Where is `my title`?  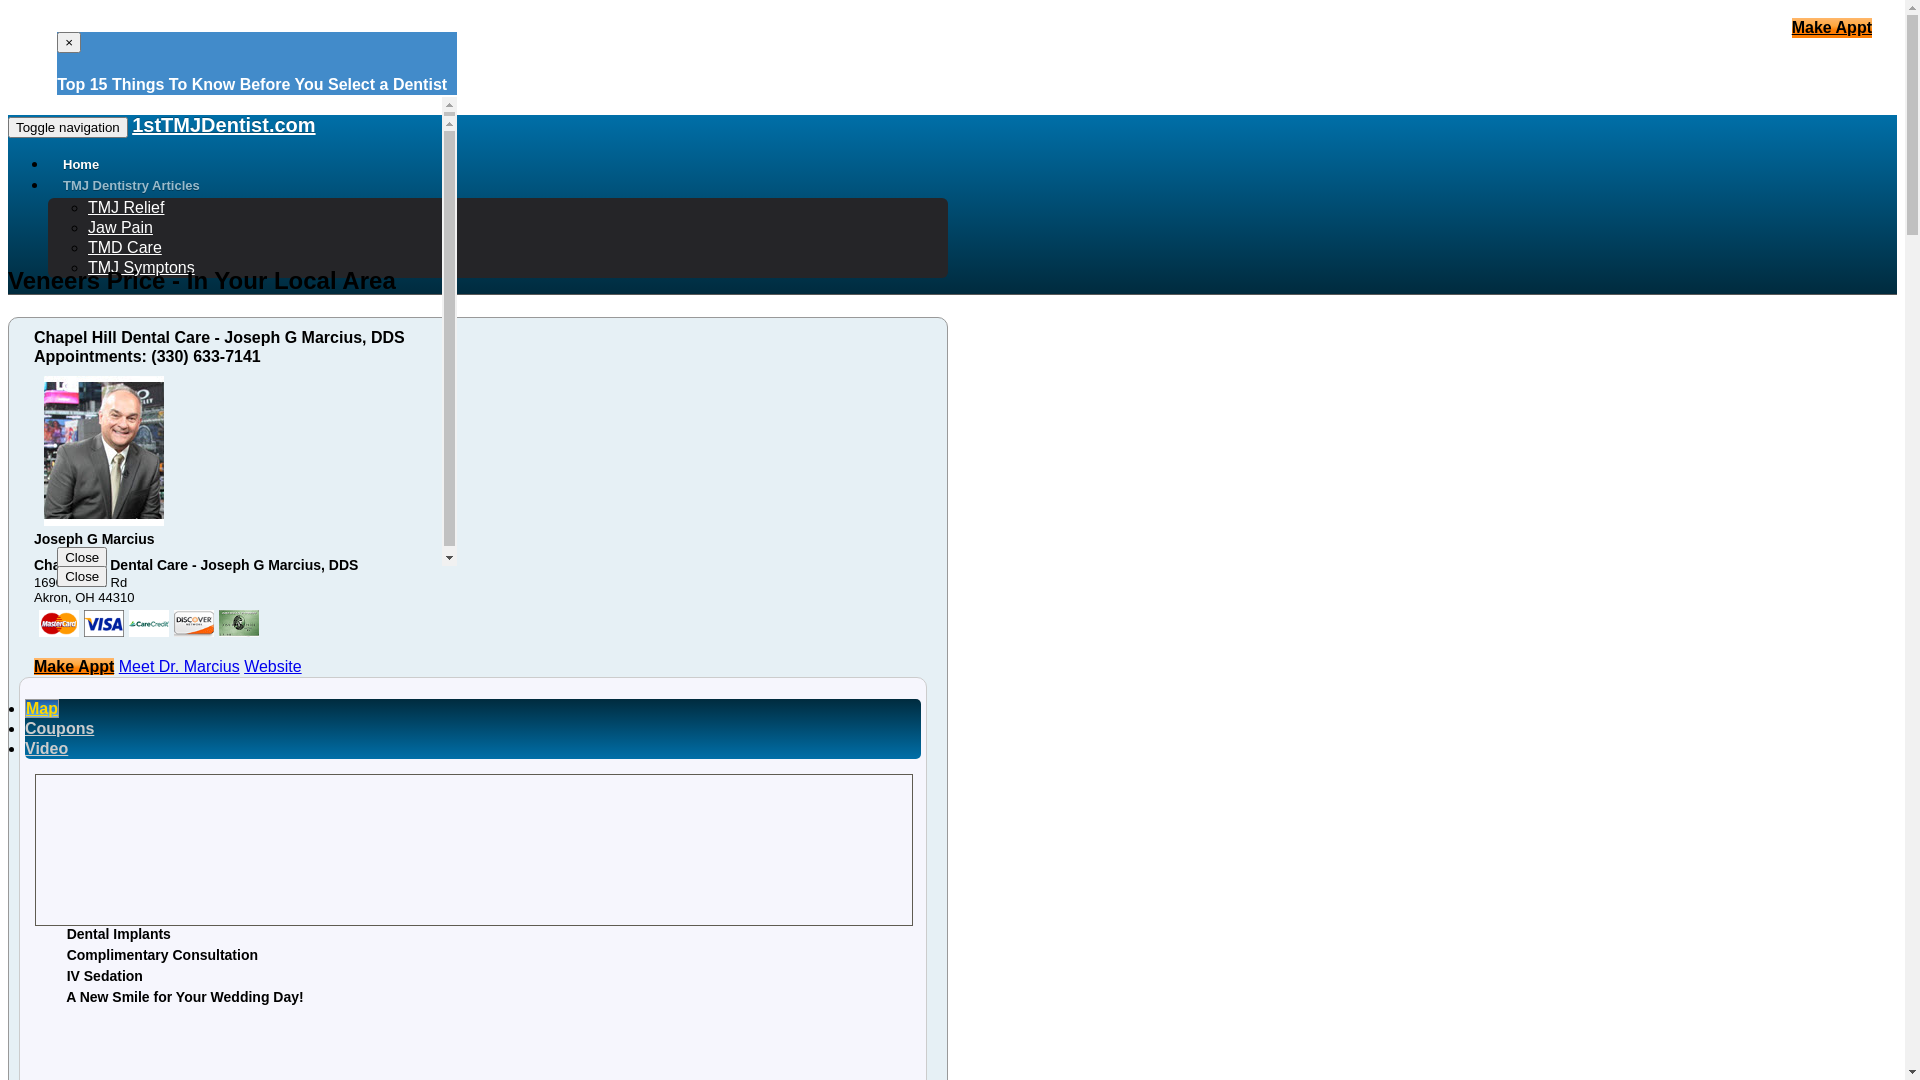
my title is located at coordinates (59, 624).